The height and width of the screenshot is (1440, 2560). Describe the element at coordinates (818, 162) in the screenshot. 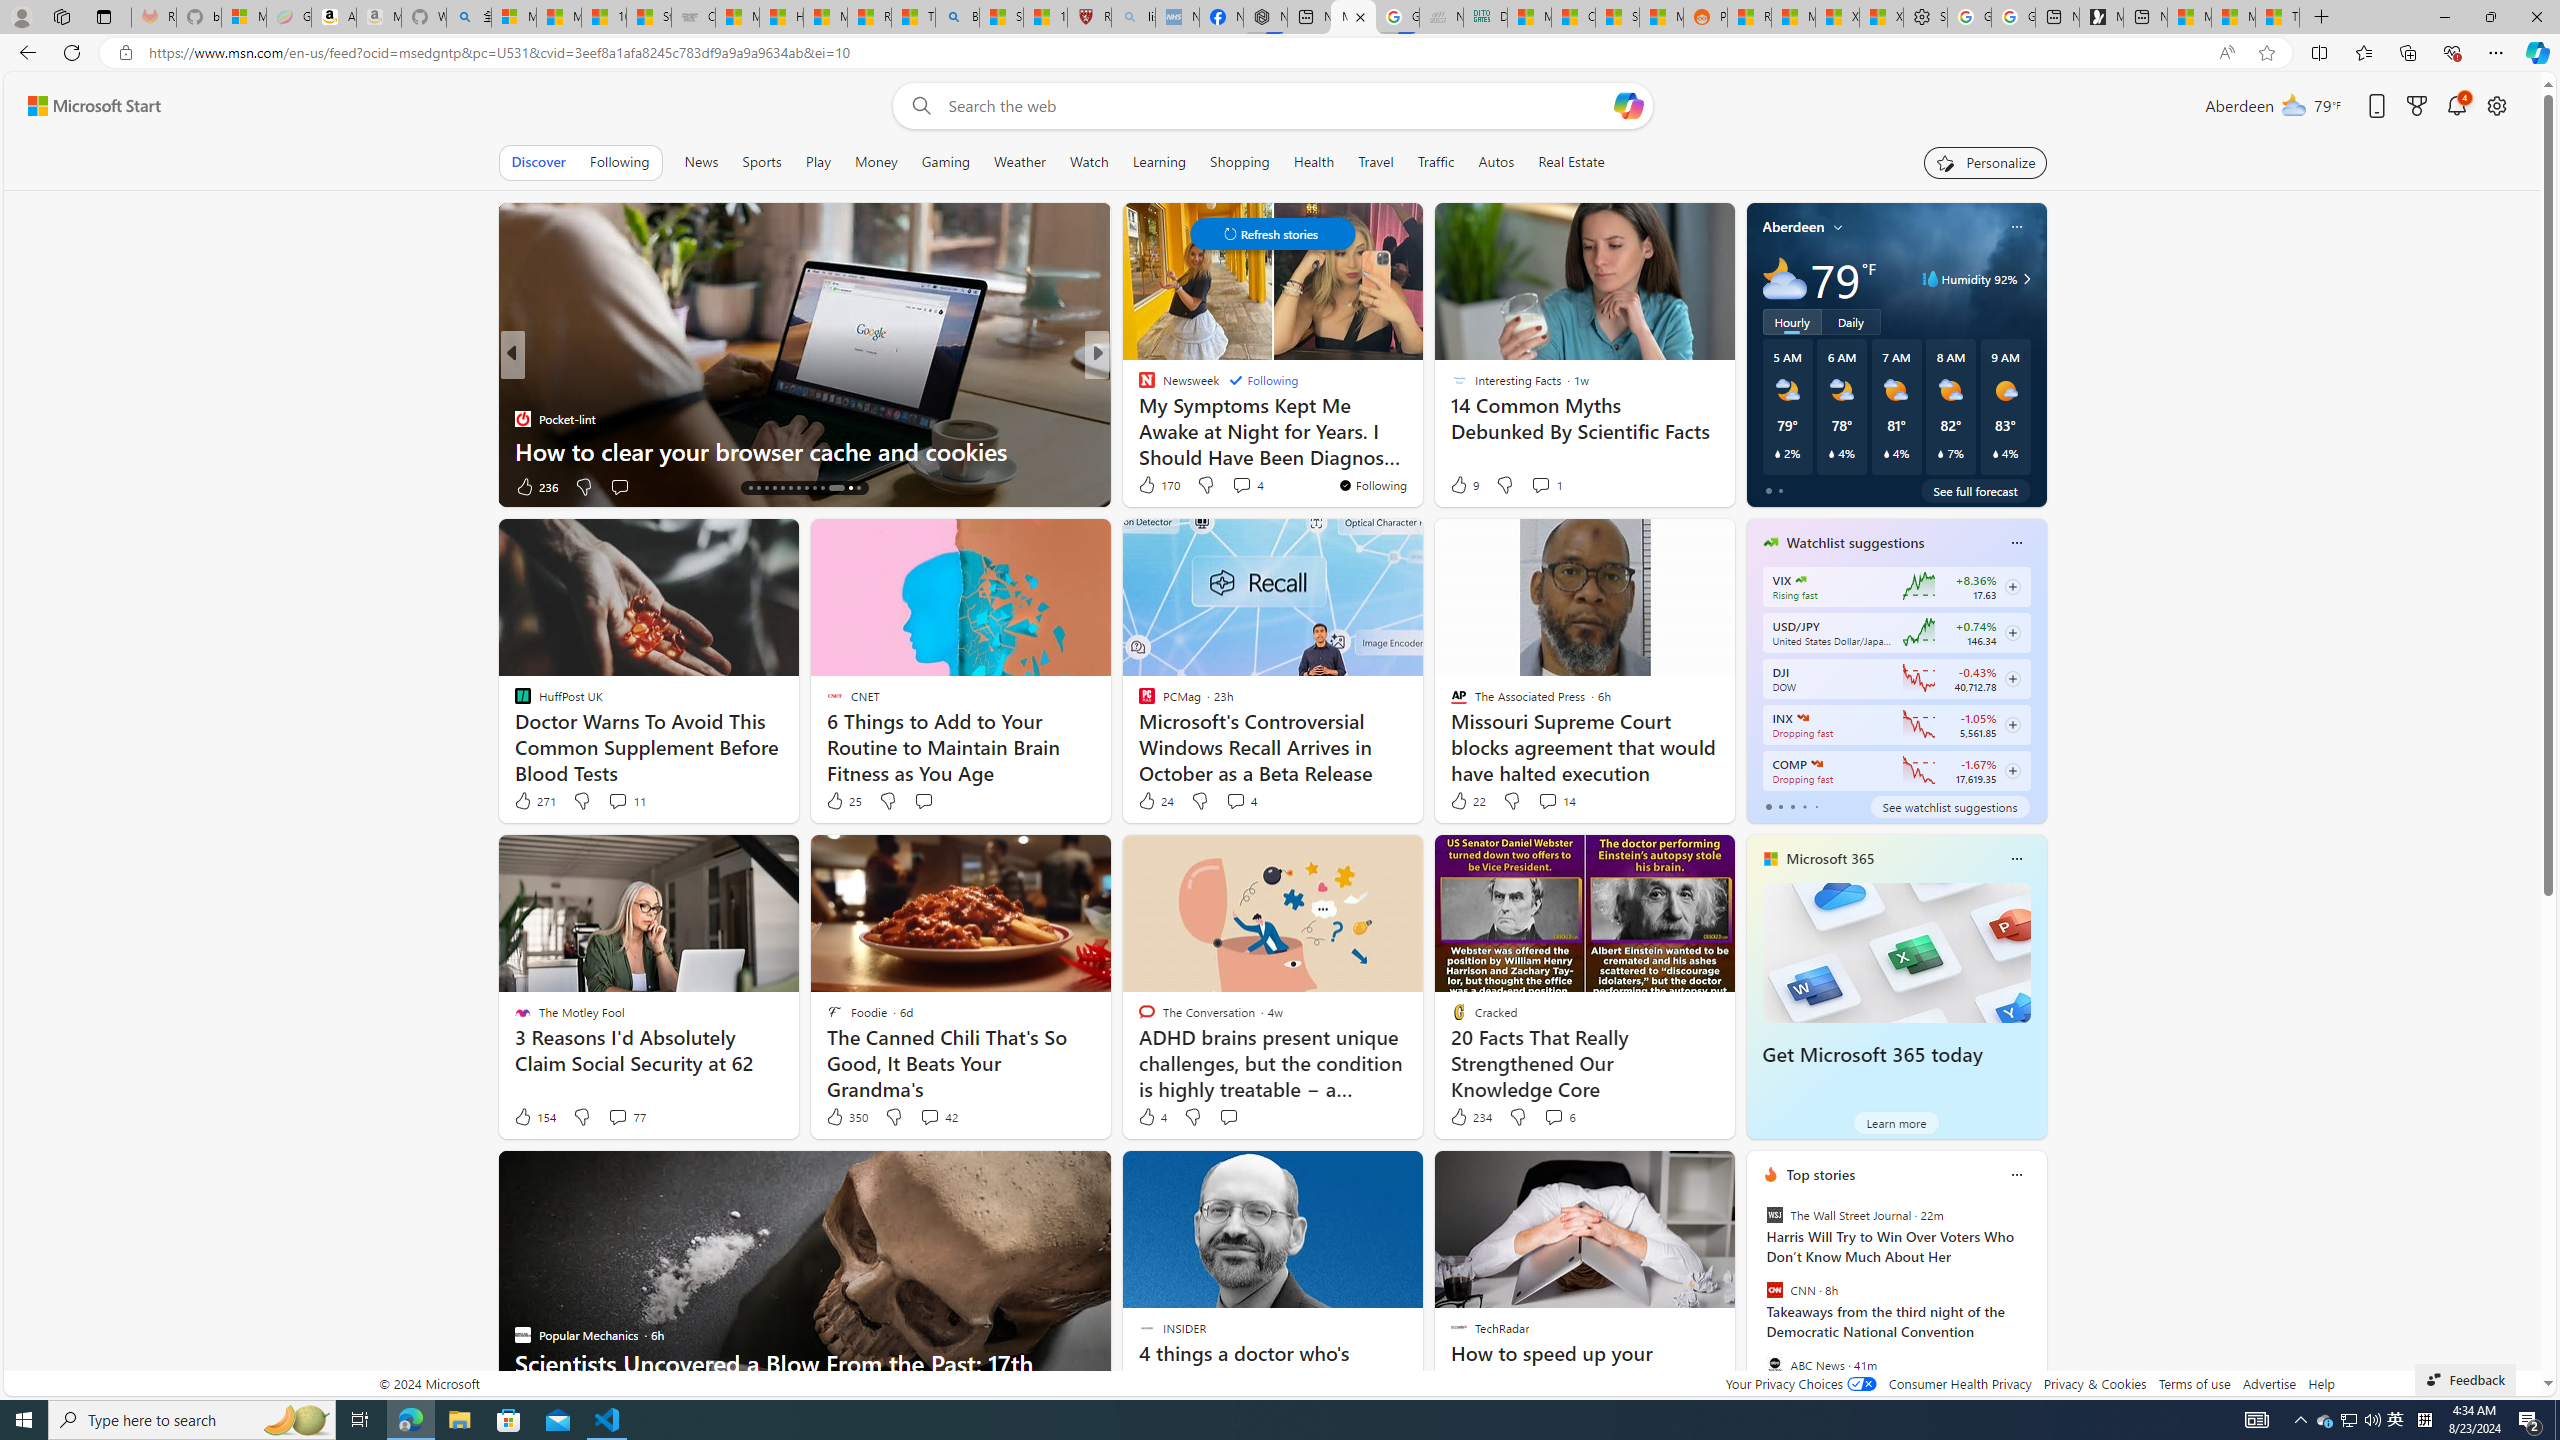

I see `Play` at that location.